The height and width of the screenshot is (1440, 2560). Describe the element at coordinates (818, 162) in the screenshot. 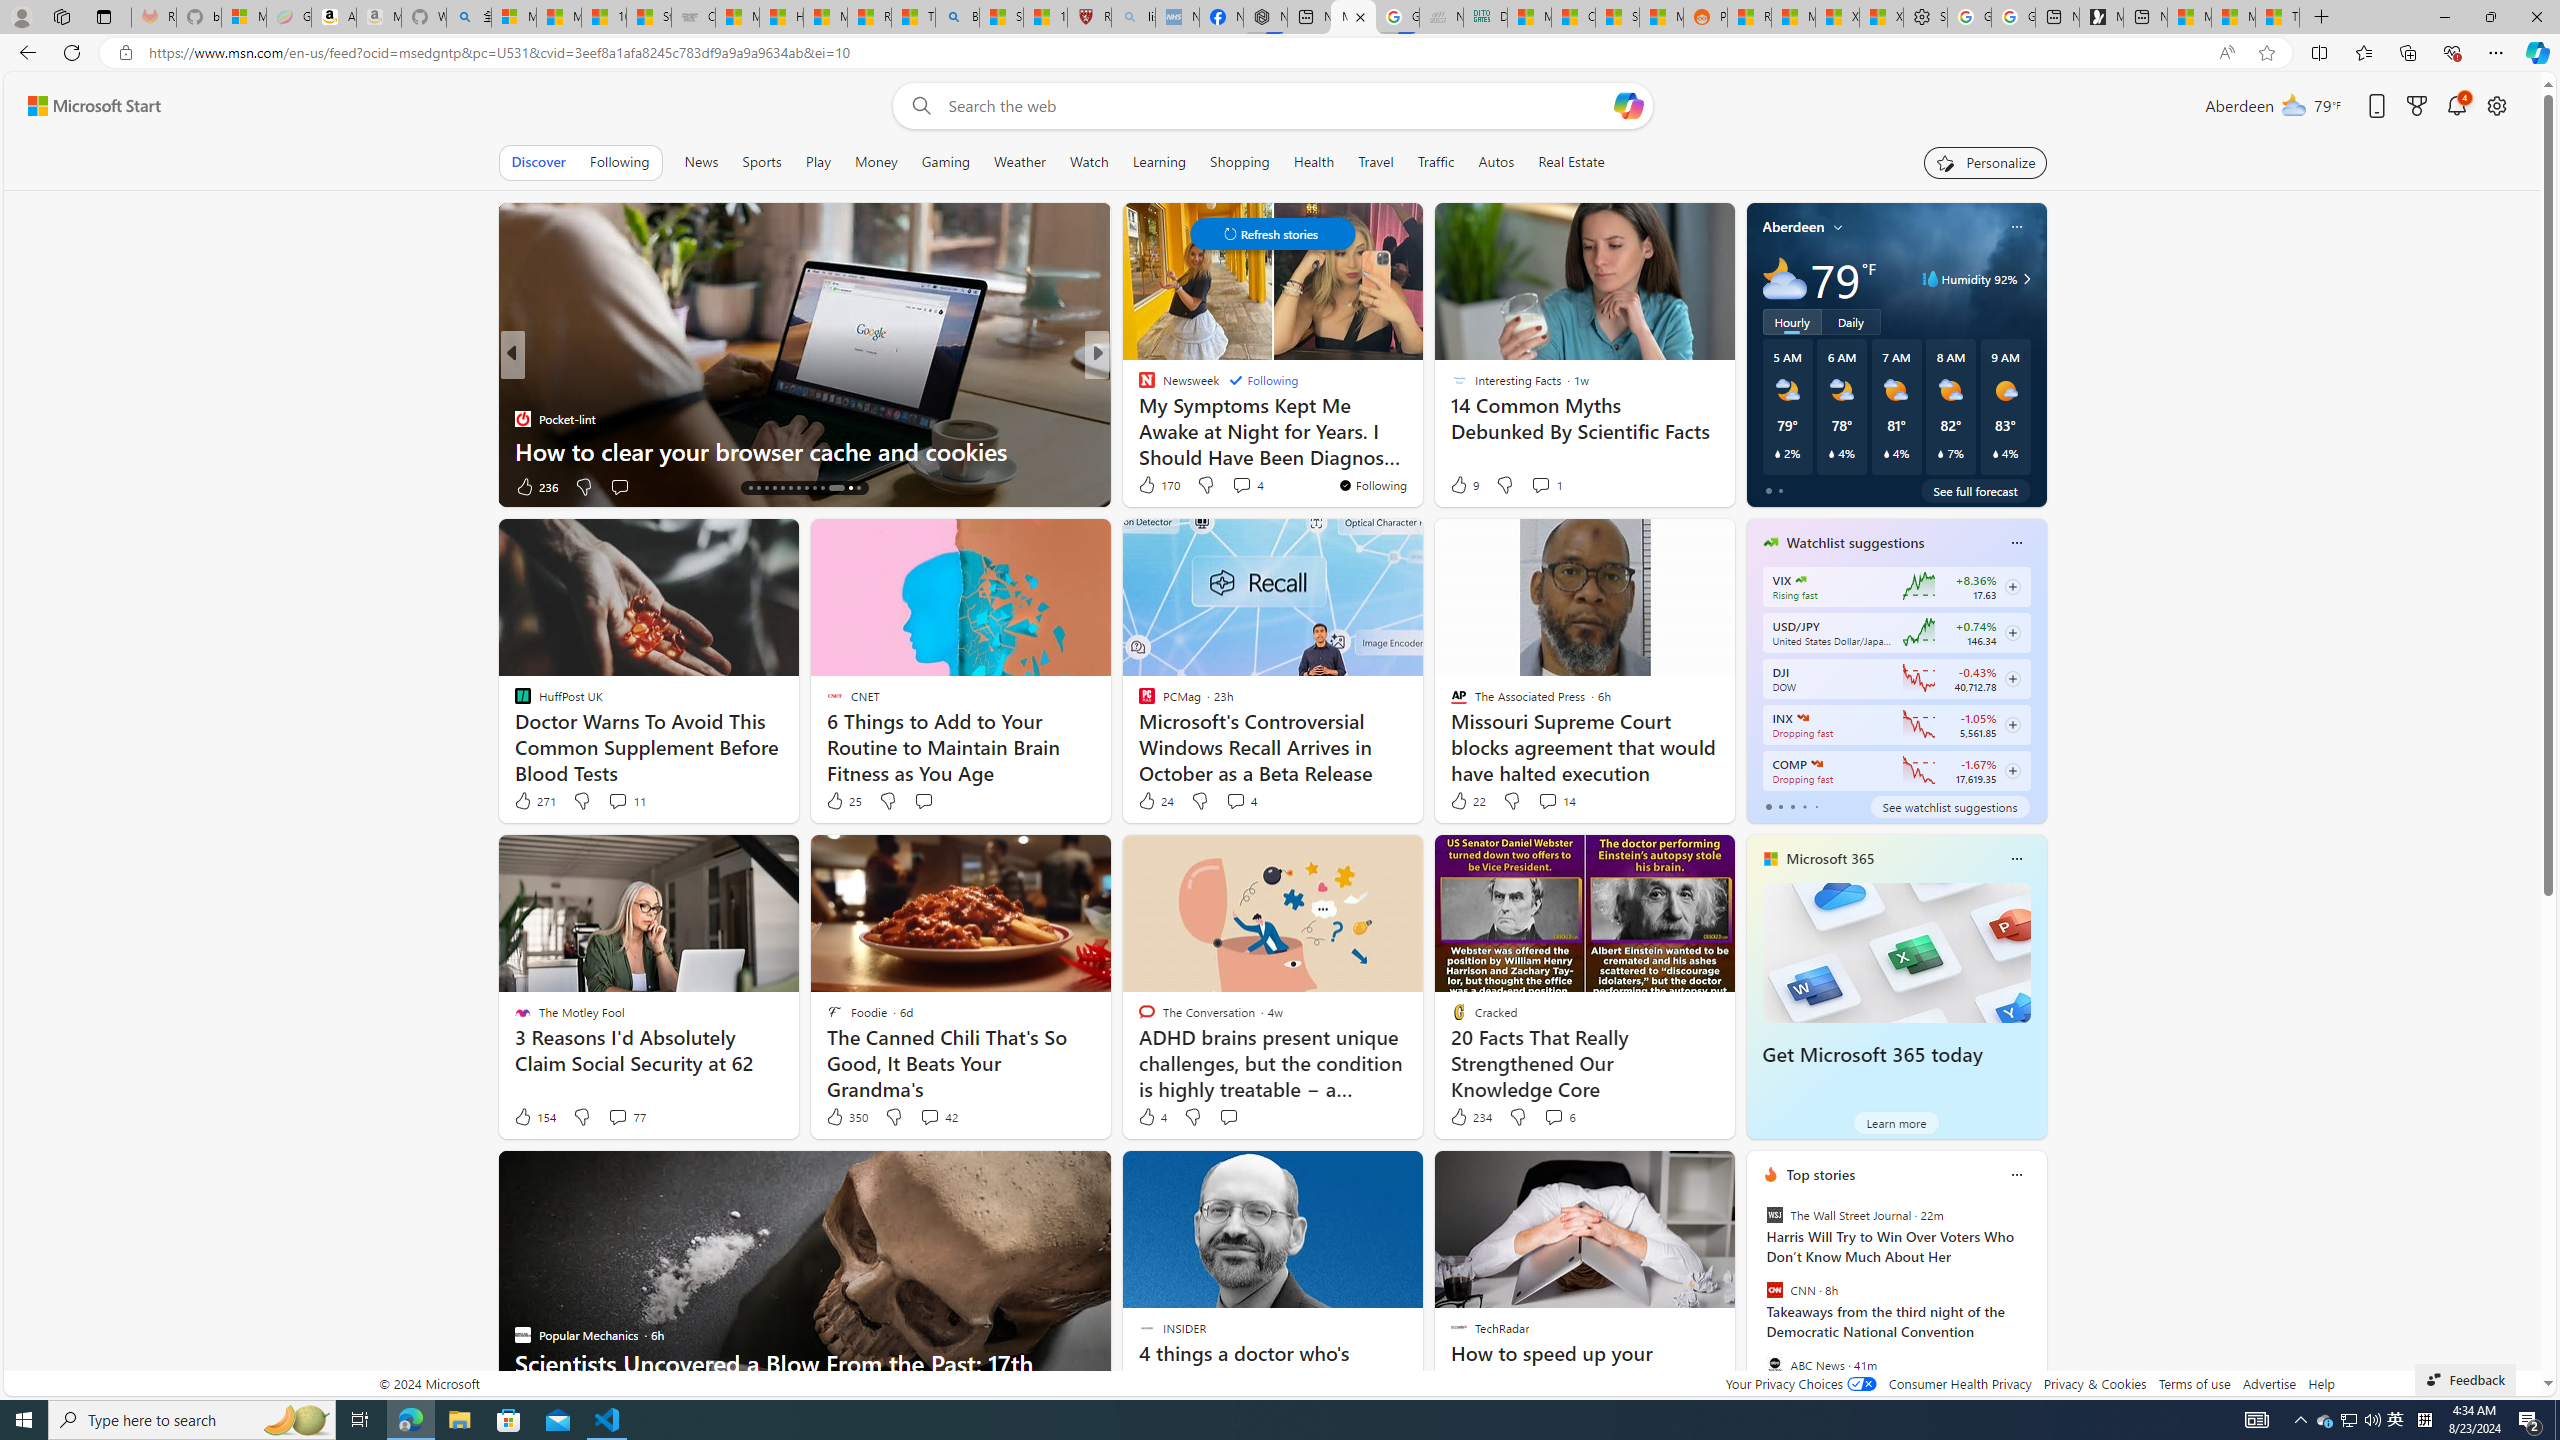

I see `Play` at that location.